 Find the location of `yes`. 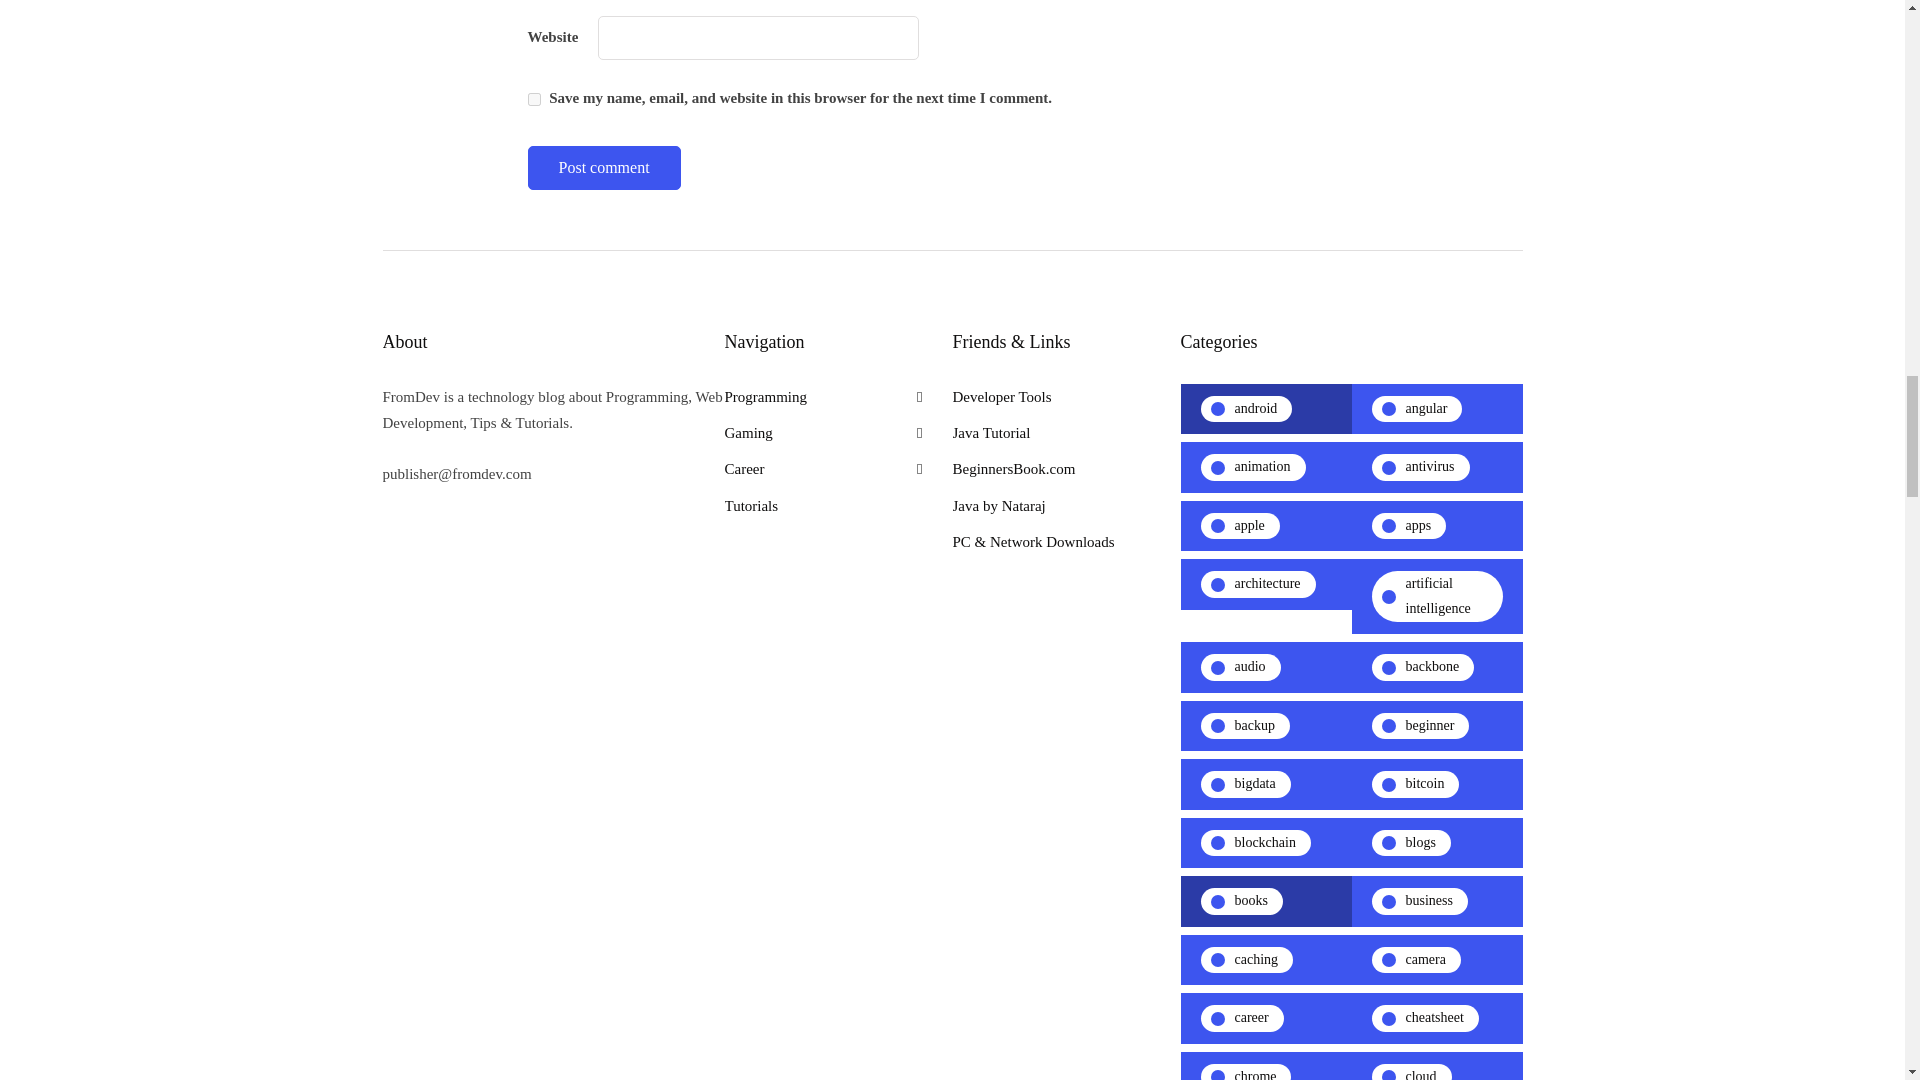

yes is located at coordinates (534, 98).